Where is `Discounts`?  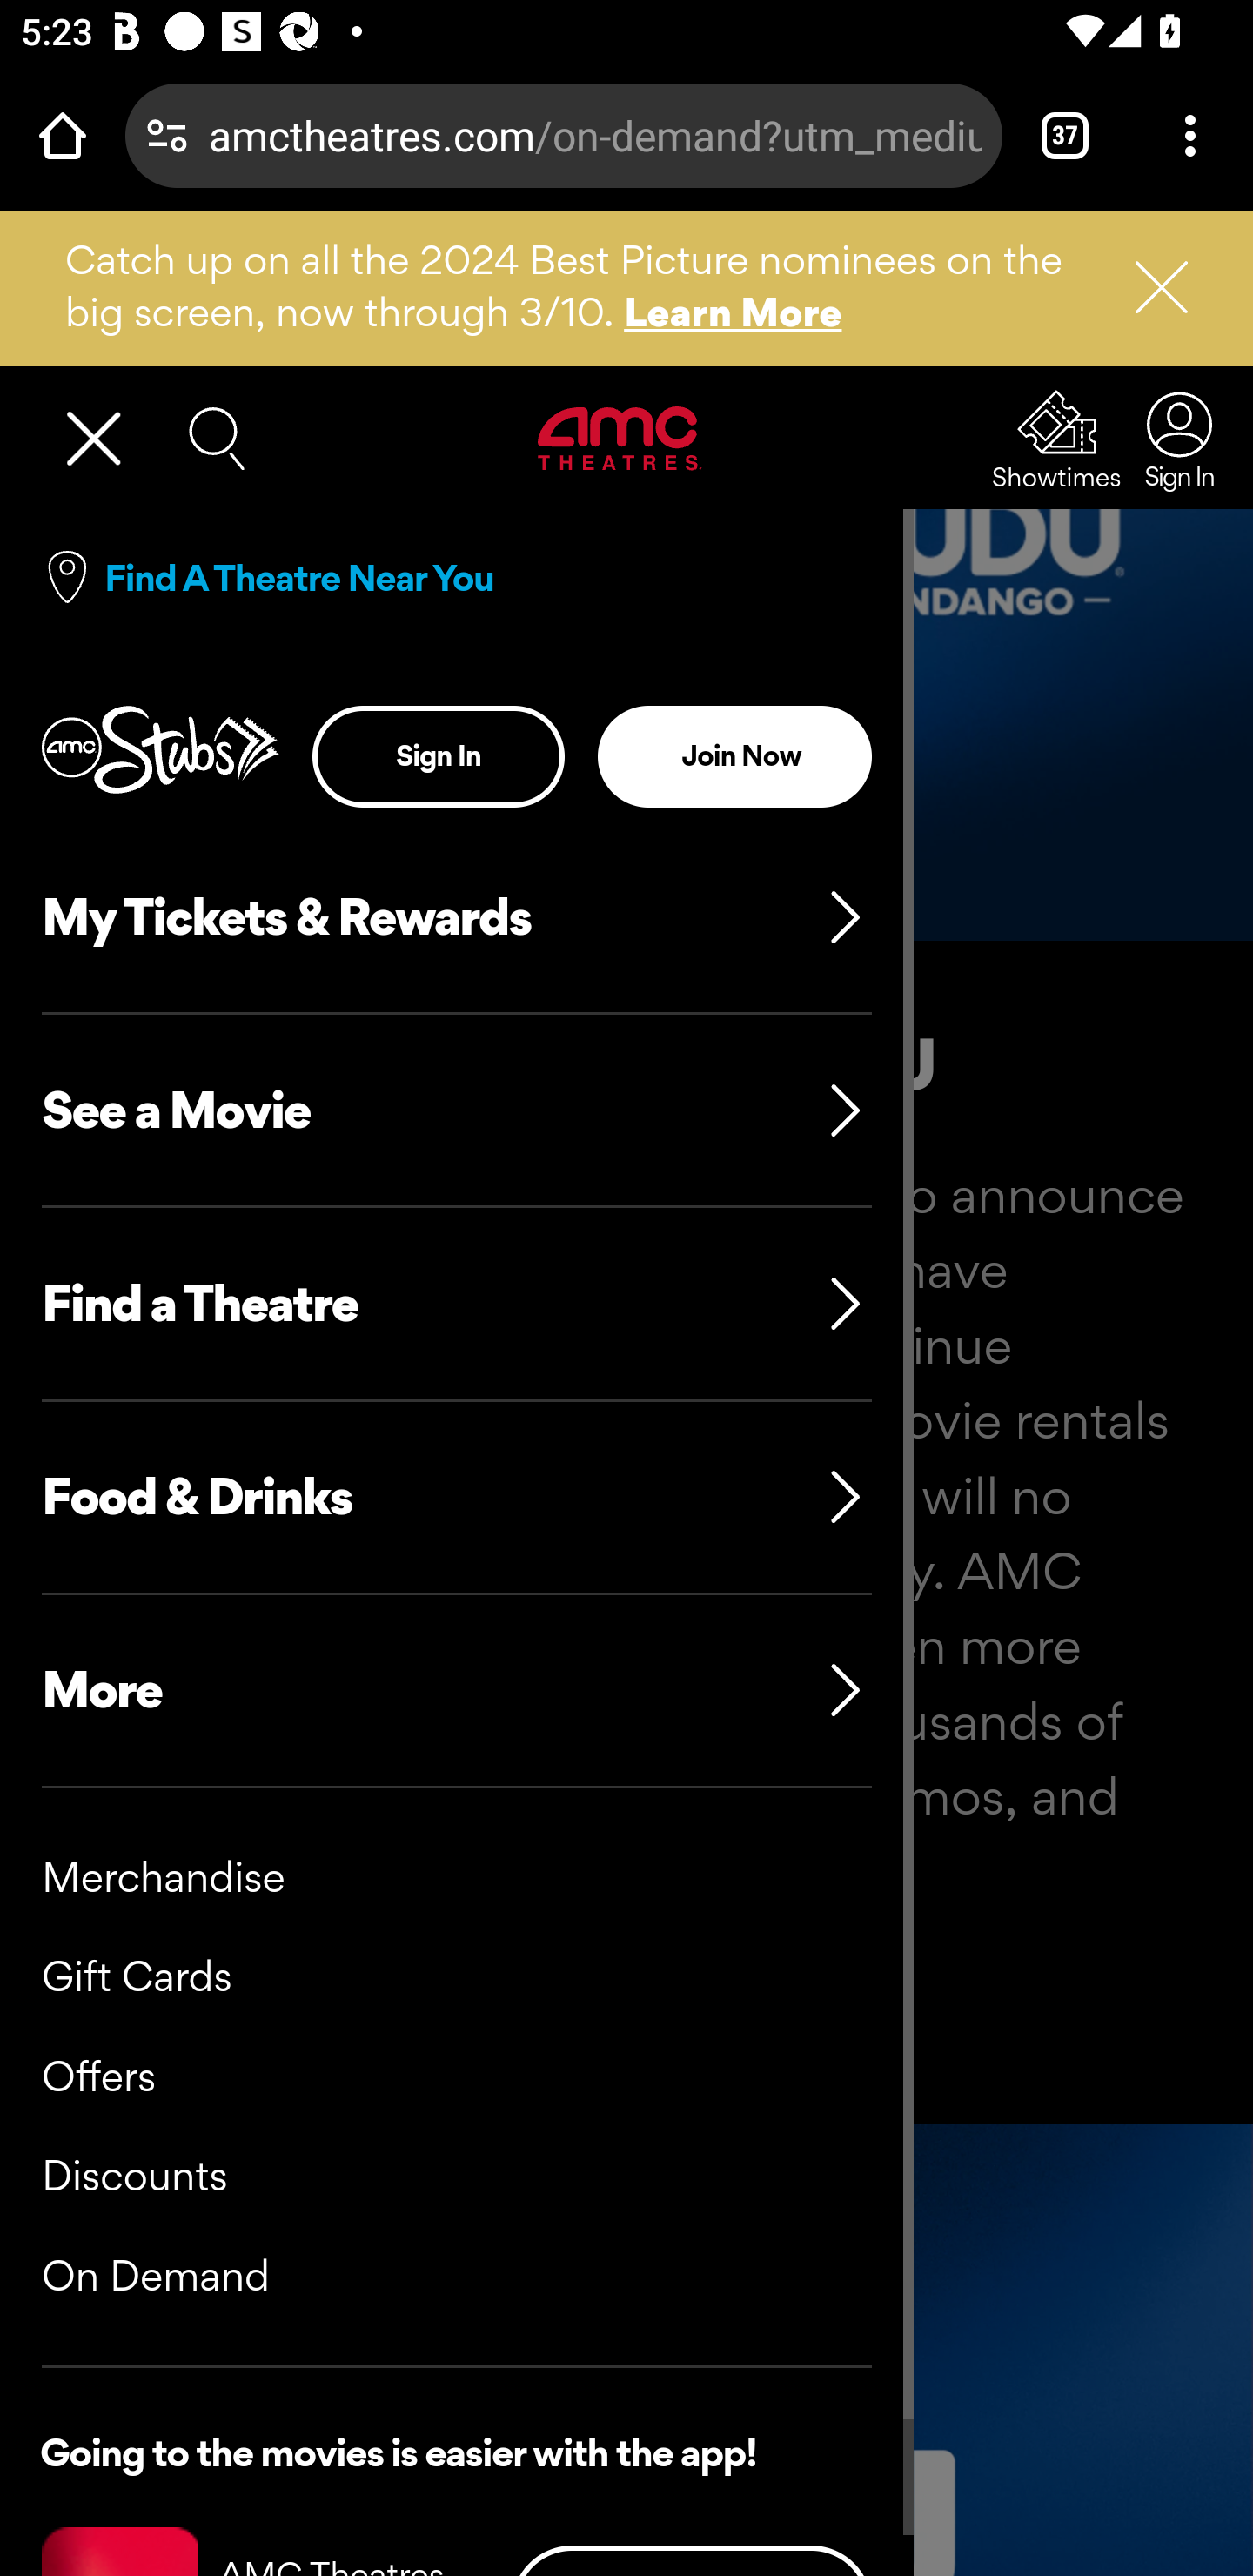 Discounts is located at coordinates (135, 2176).